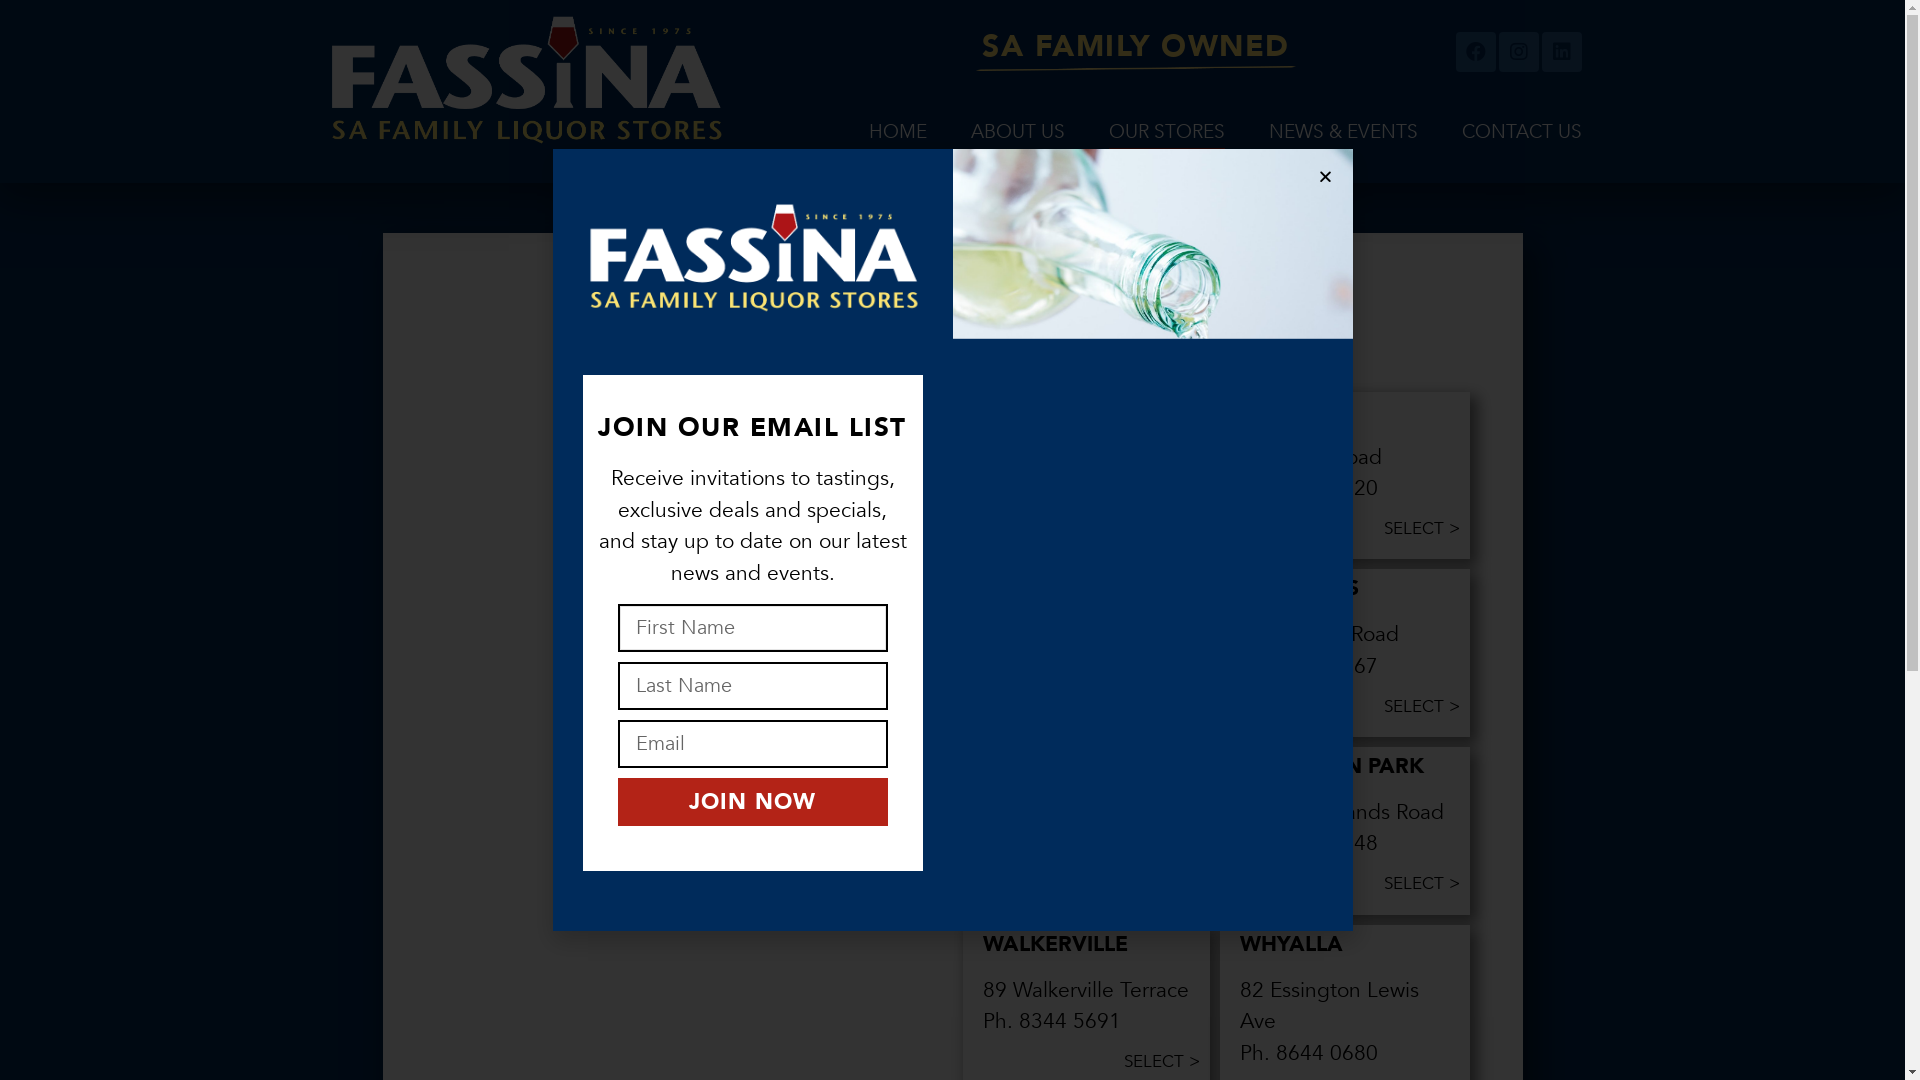 The height and width of the screenshot is (1080, 1920). What do you see at coordinates (753, 802) in the screenshot?
I see `JOIN NOW` at bounding box center [753, 802].